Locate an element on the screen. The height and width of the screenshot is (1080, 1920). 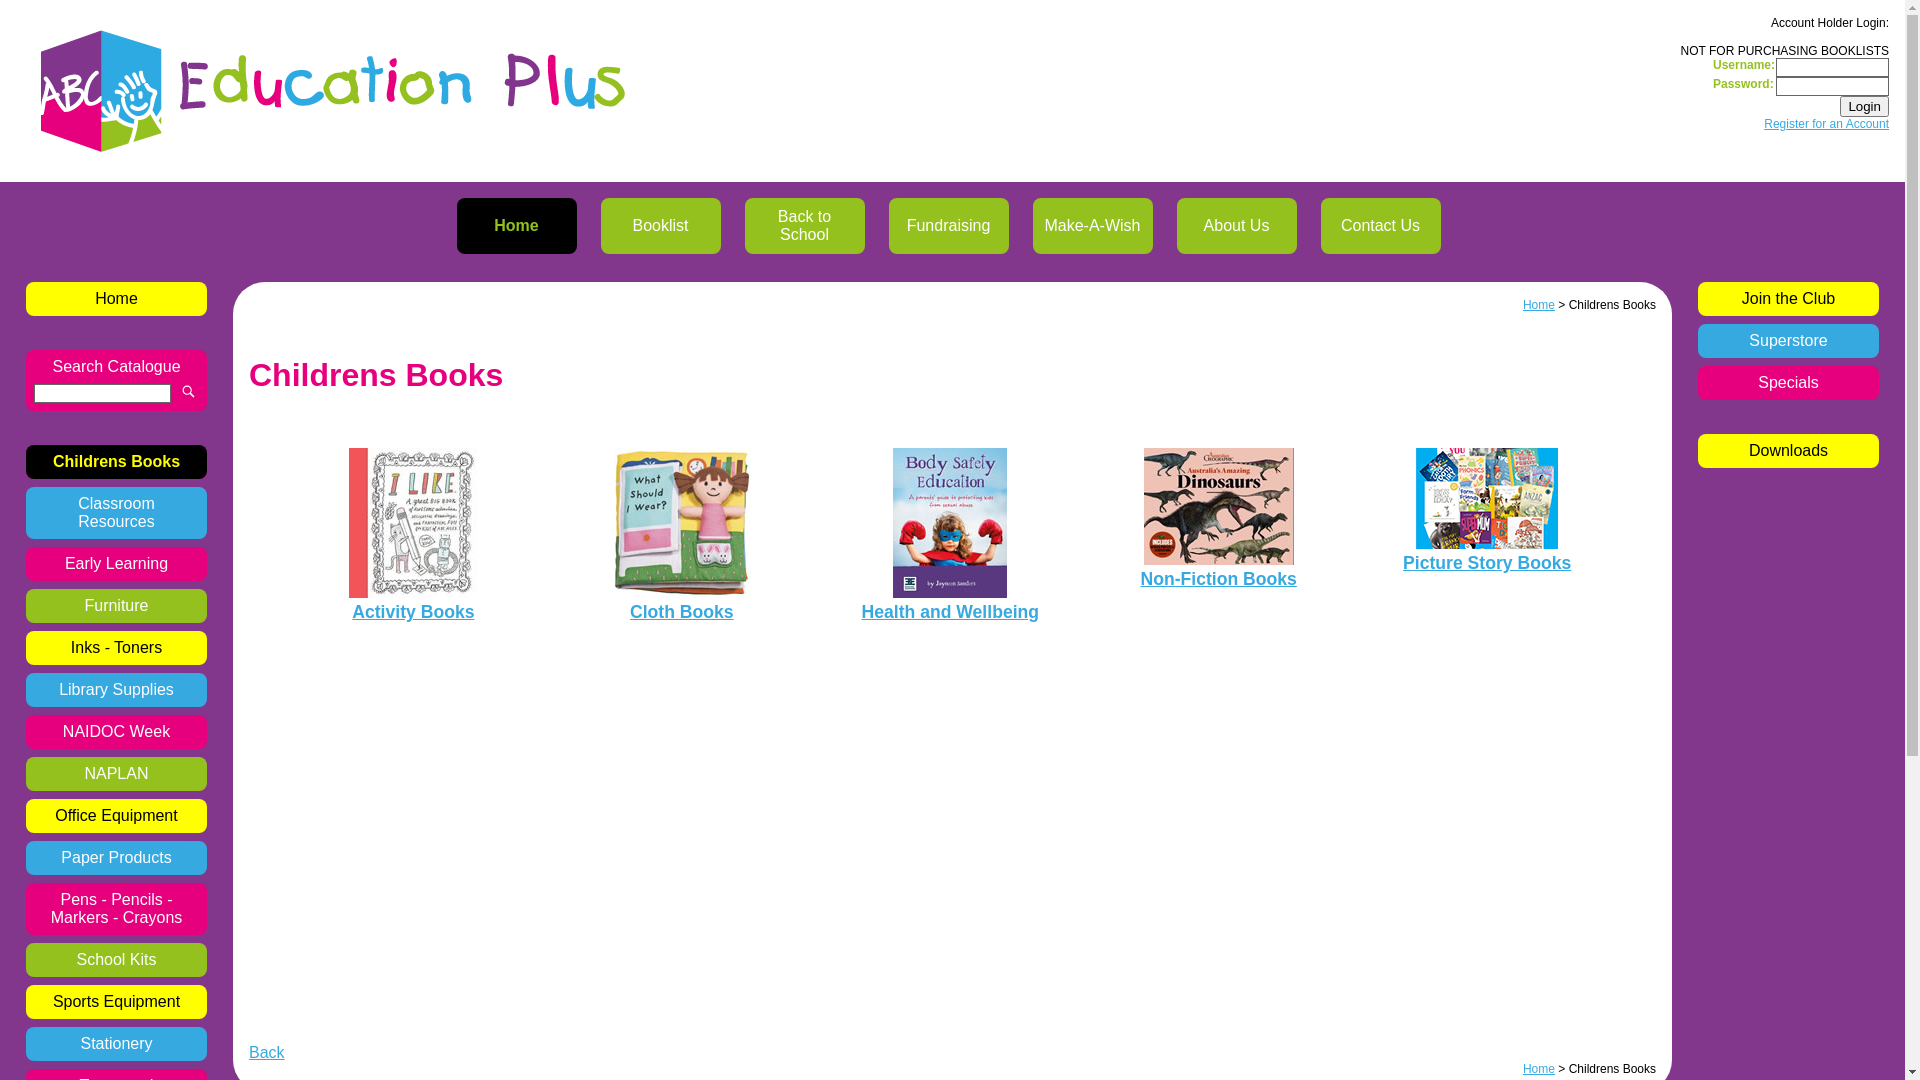
Contact Us is located at coordinates (1380, 226).